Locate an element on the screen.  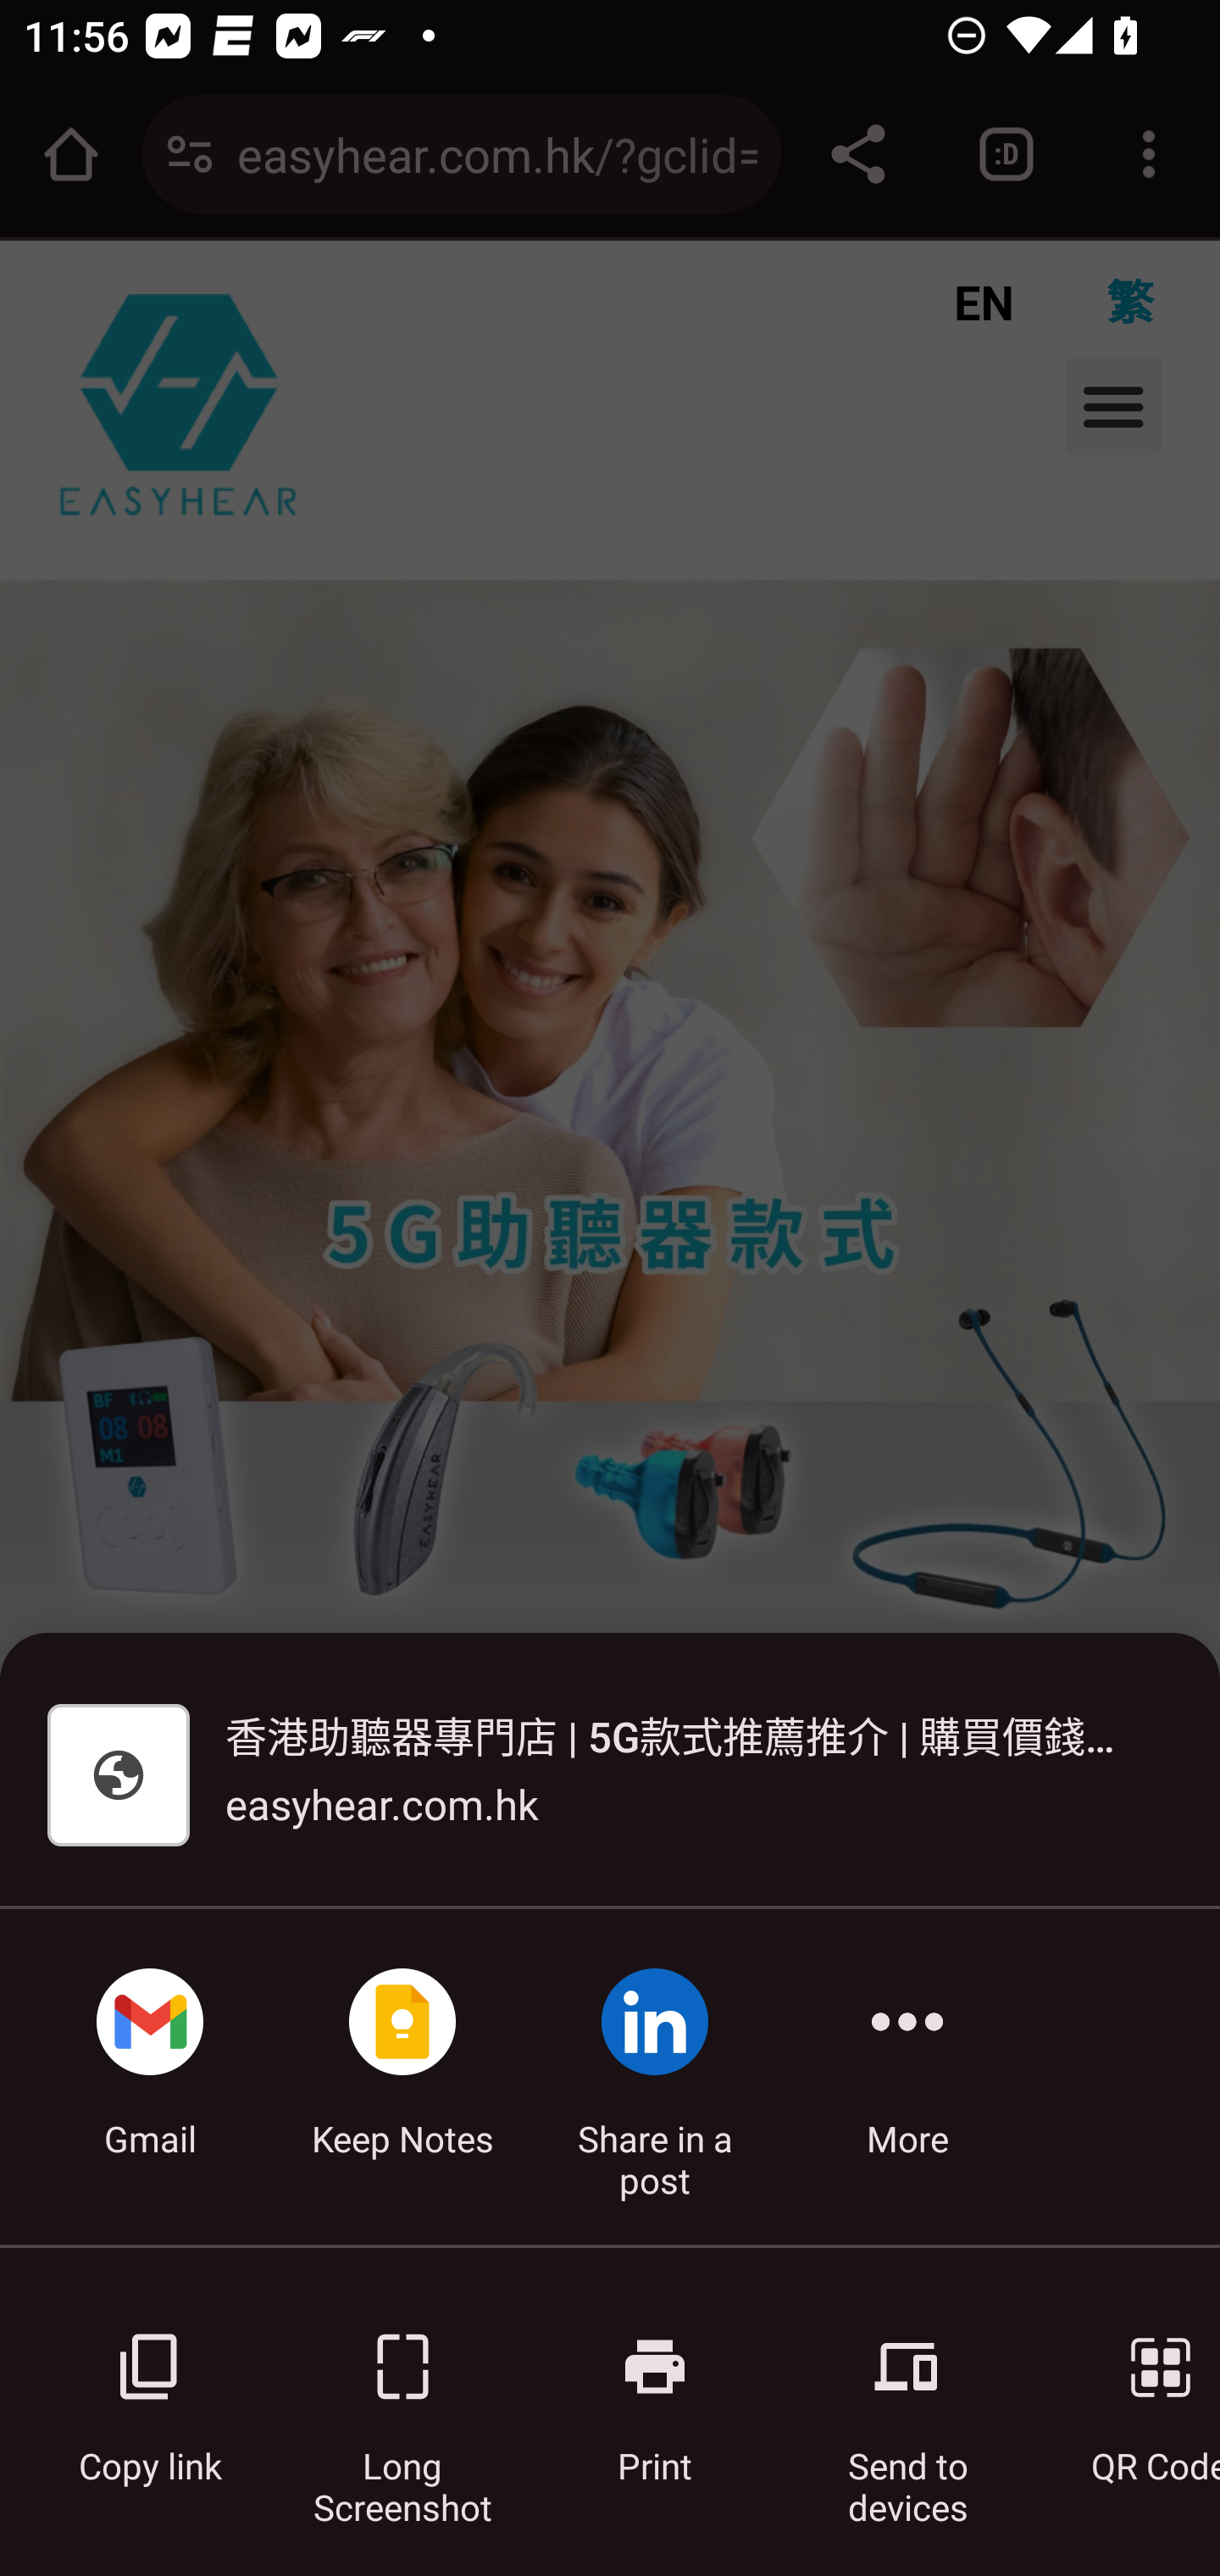
QR Code is located at coordinates (1139, 2390).